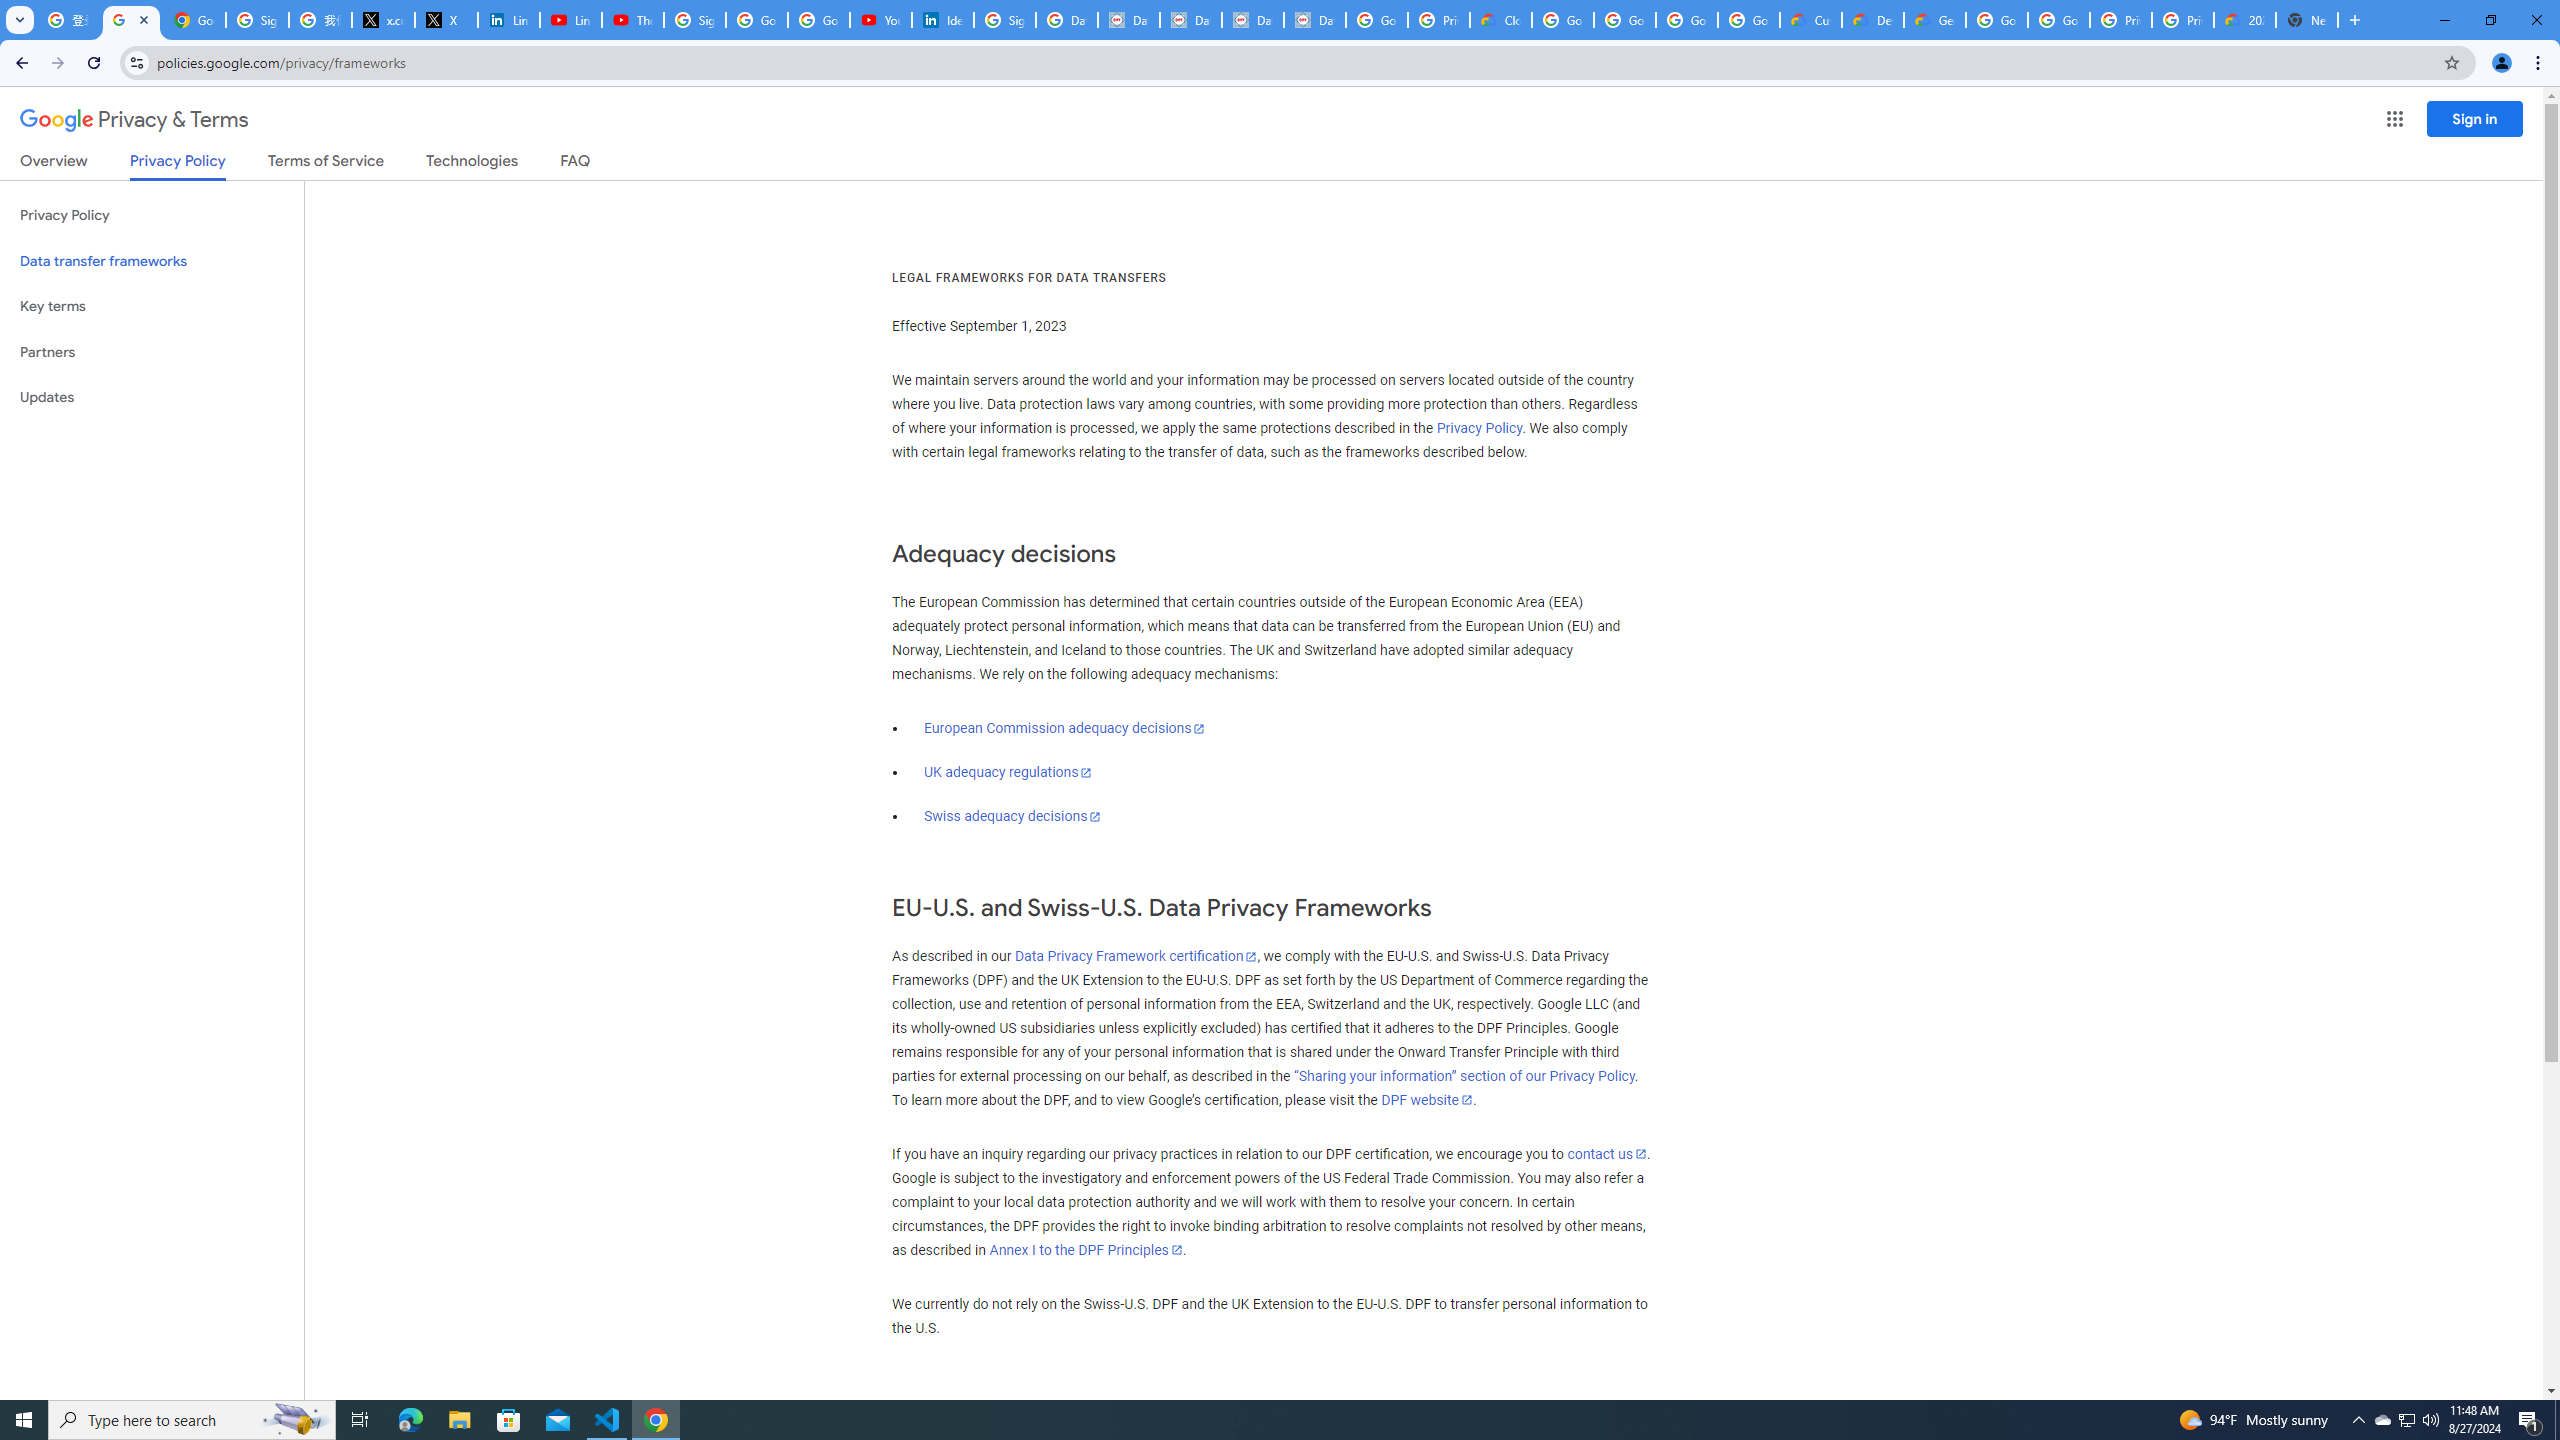 This screenshot has height=1440, width=2560. What do you see at coordinates (1687, 20) in the screenshot?
I see `Google Workspace - Specific Terms` at bounding box center [1687, 20].